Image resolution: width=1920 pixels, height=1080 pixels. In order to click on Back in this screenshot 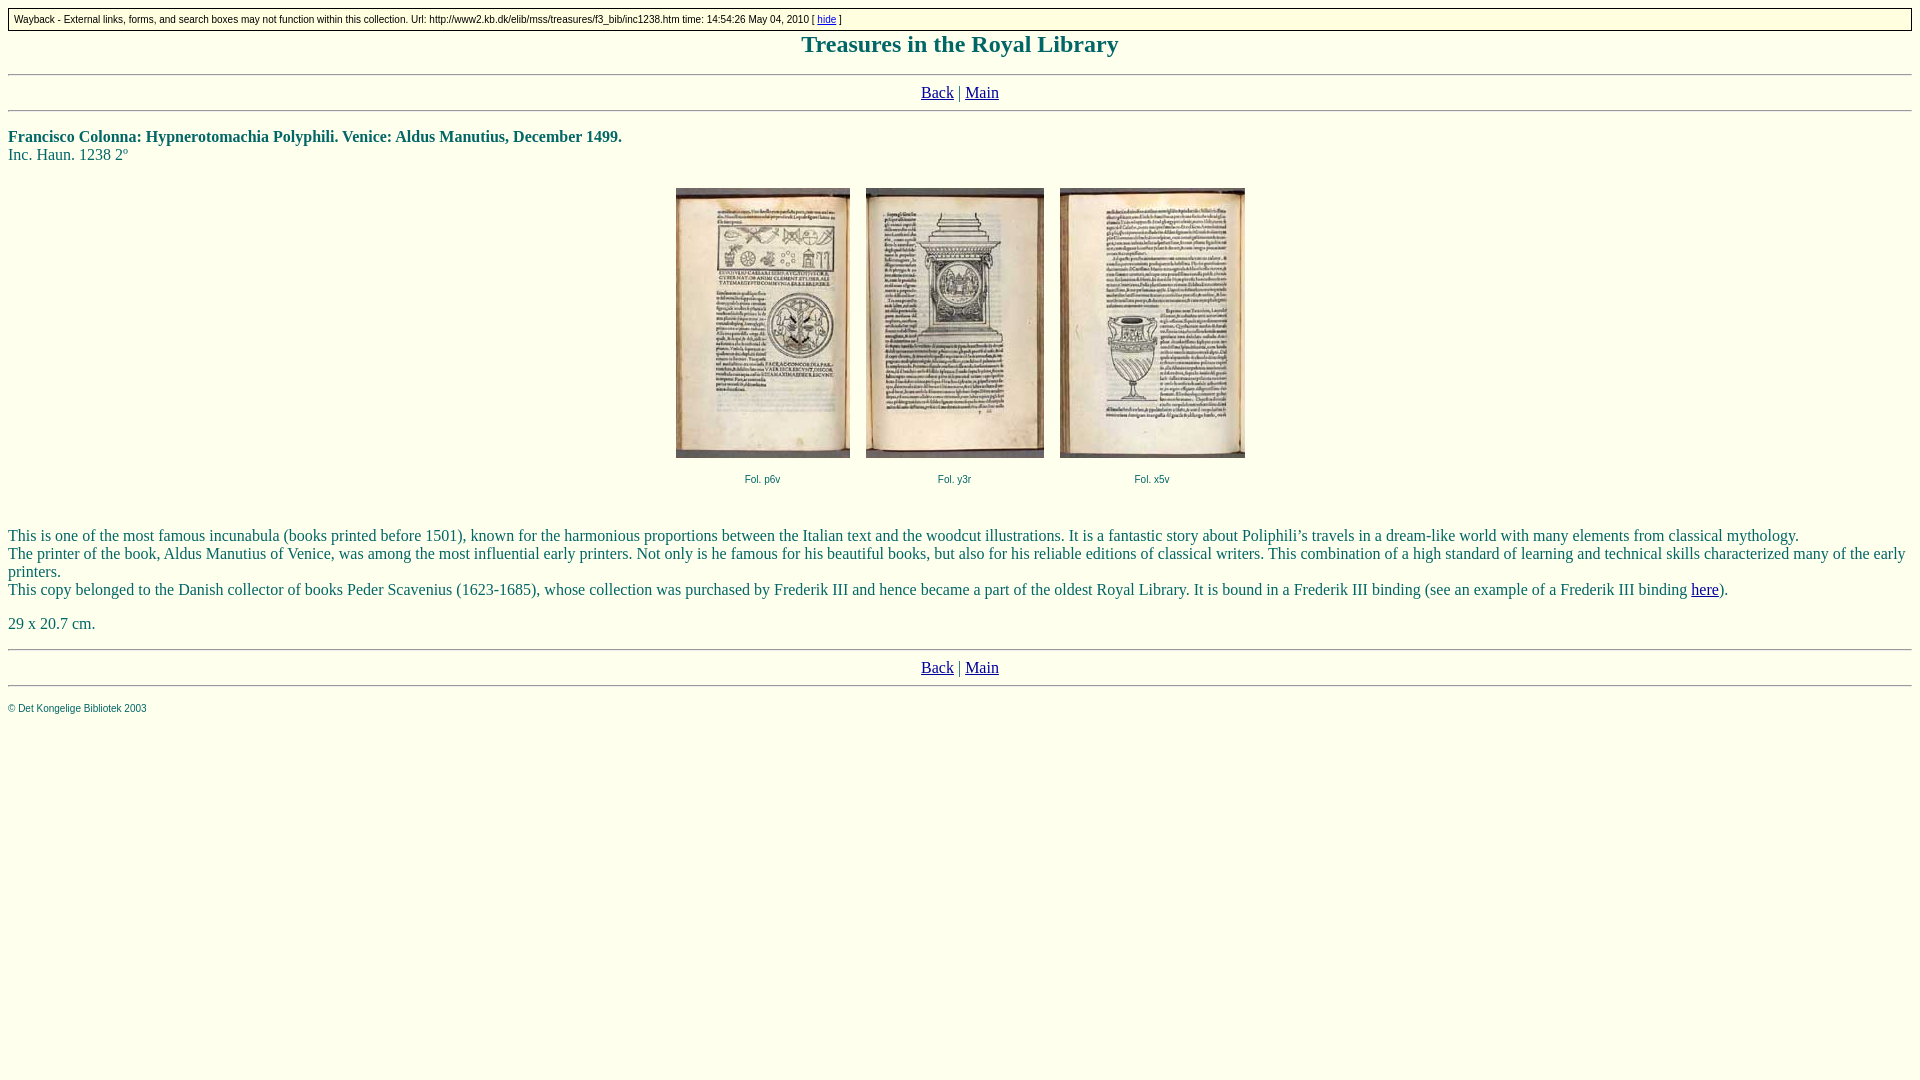, I will do `click(938, 667)`.